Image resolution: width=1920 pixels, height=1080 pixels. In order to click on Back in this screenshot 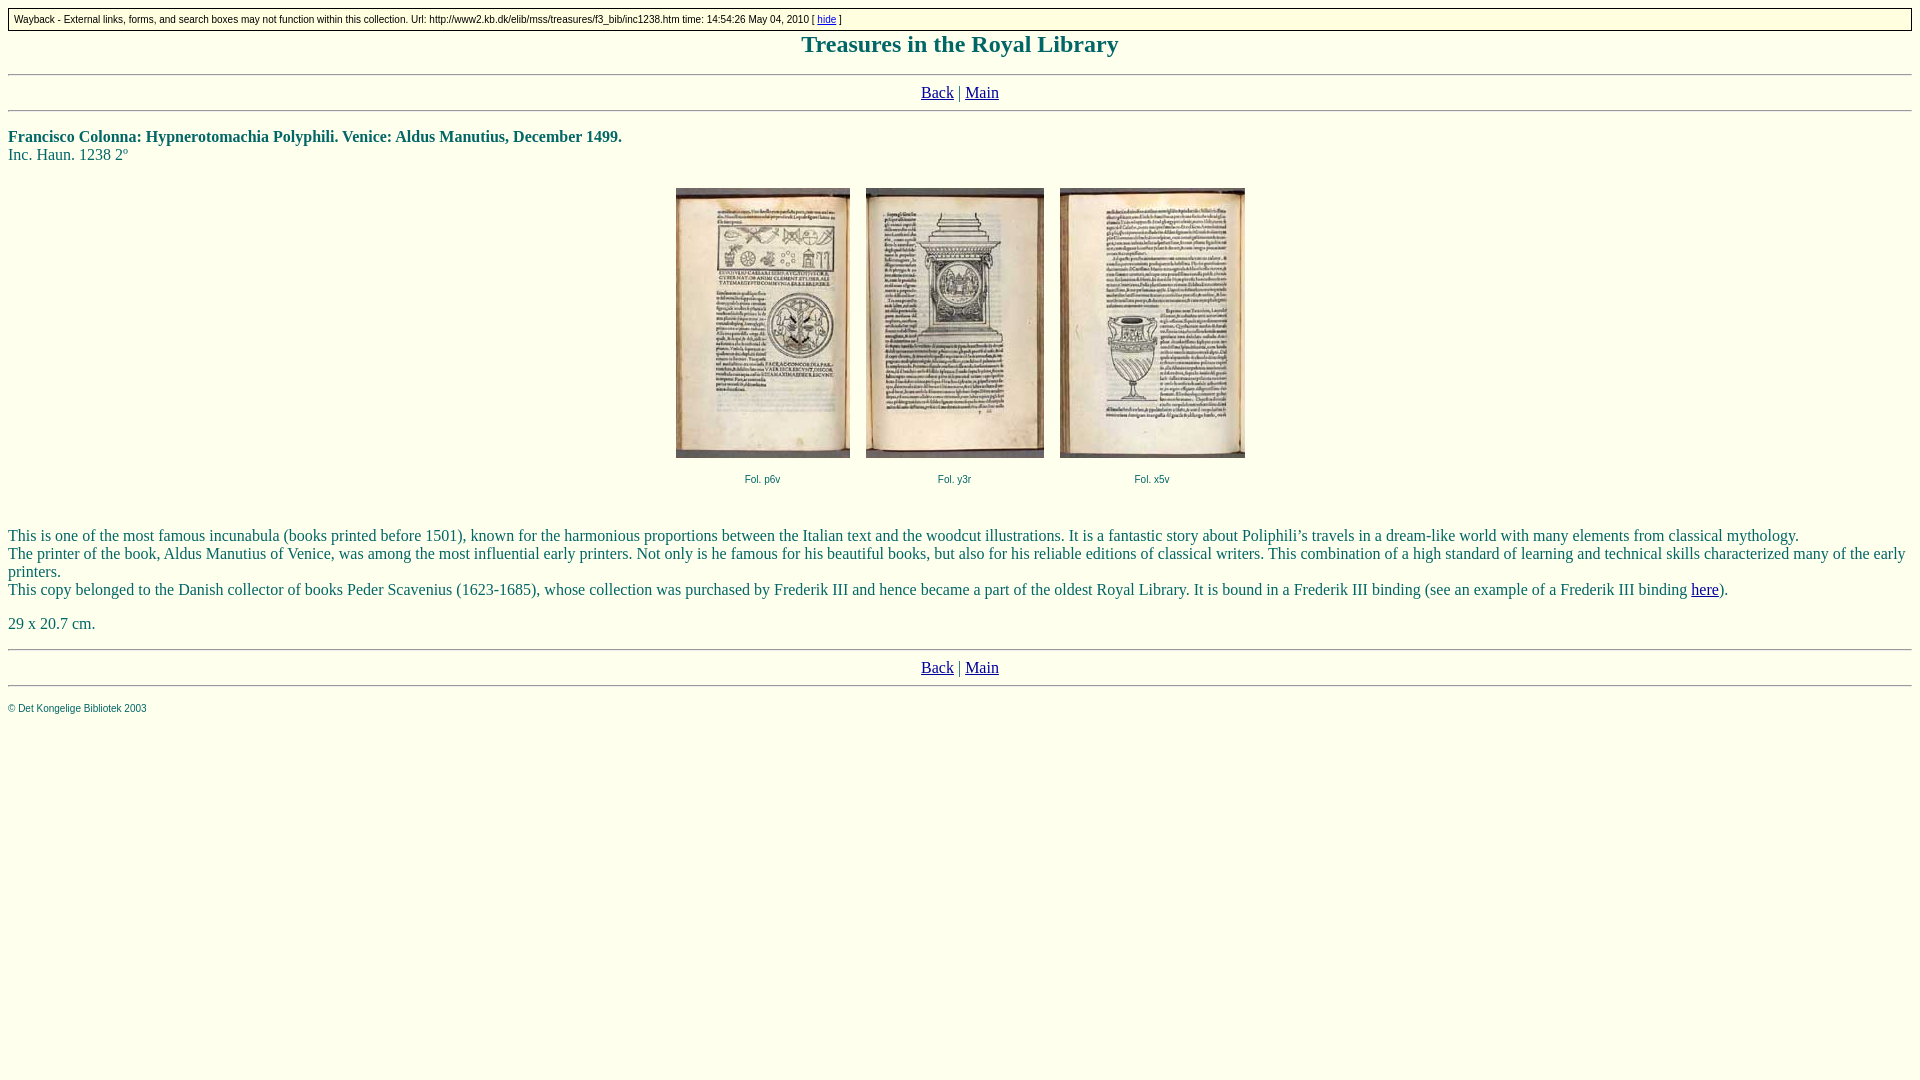, I will do `click(938, 667)`.